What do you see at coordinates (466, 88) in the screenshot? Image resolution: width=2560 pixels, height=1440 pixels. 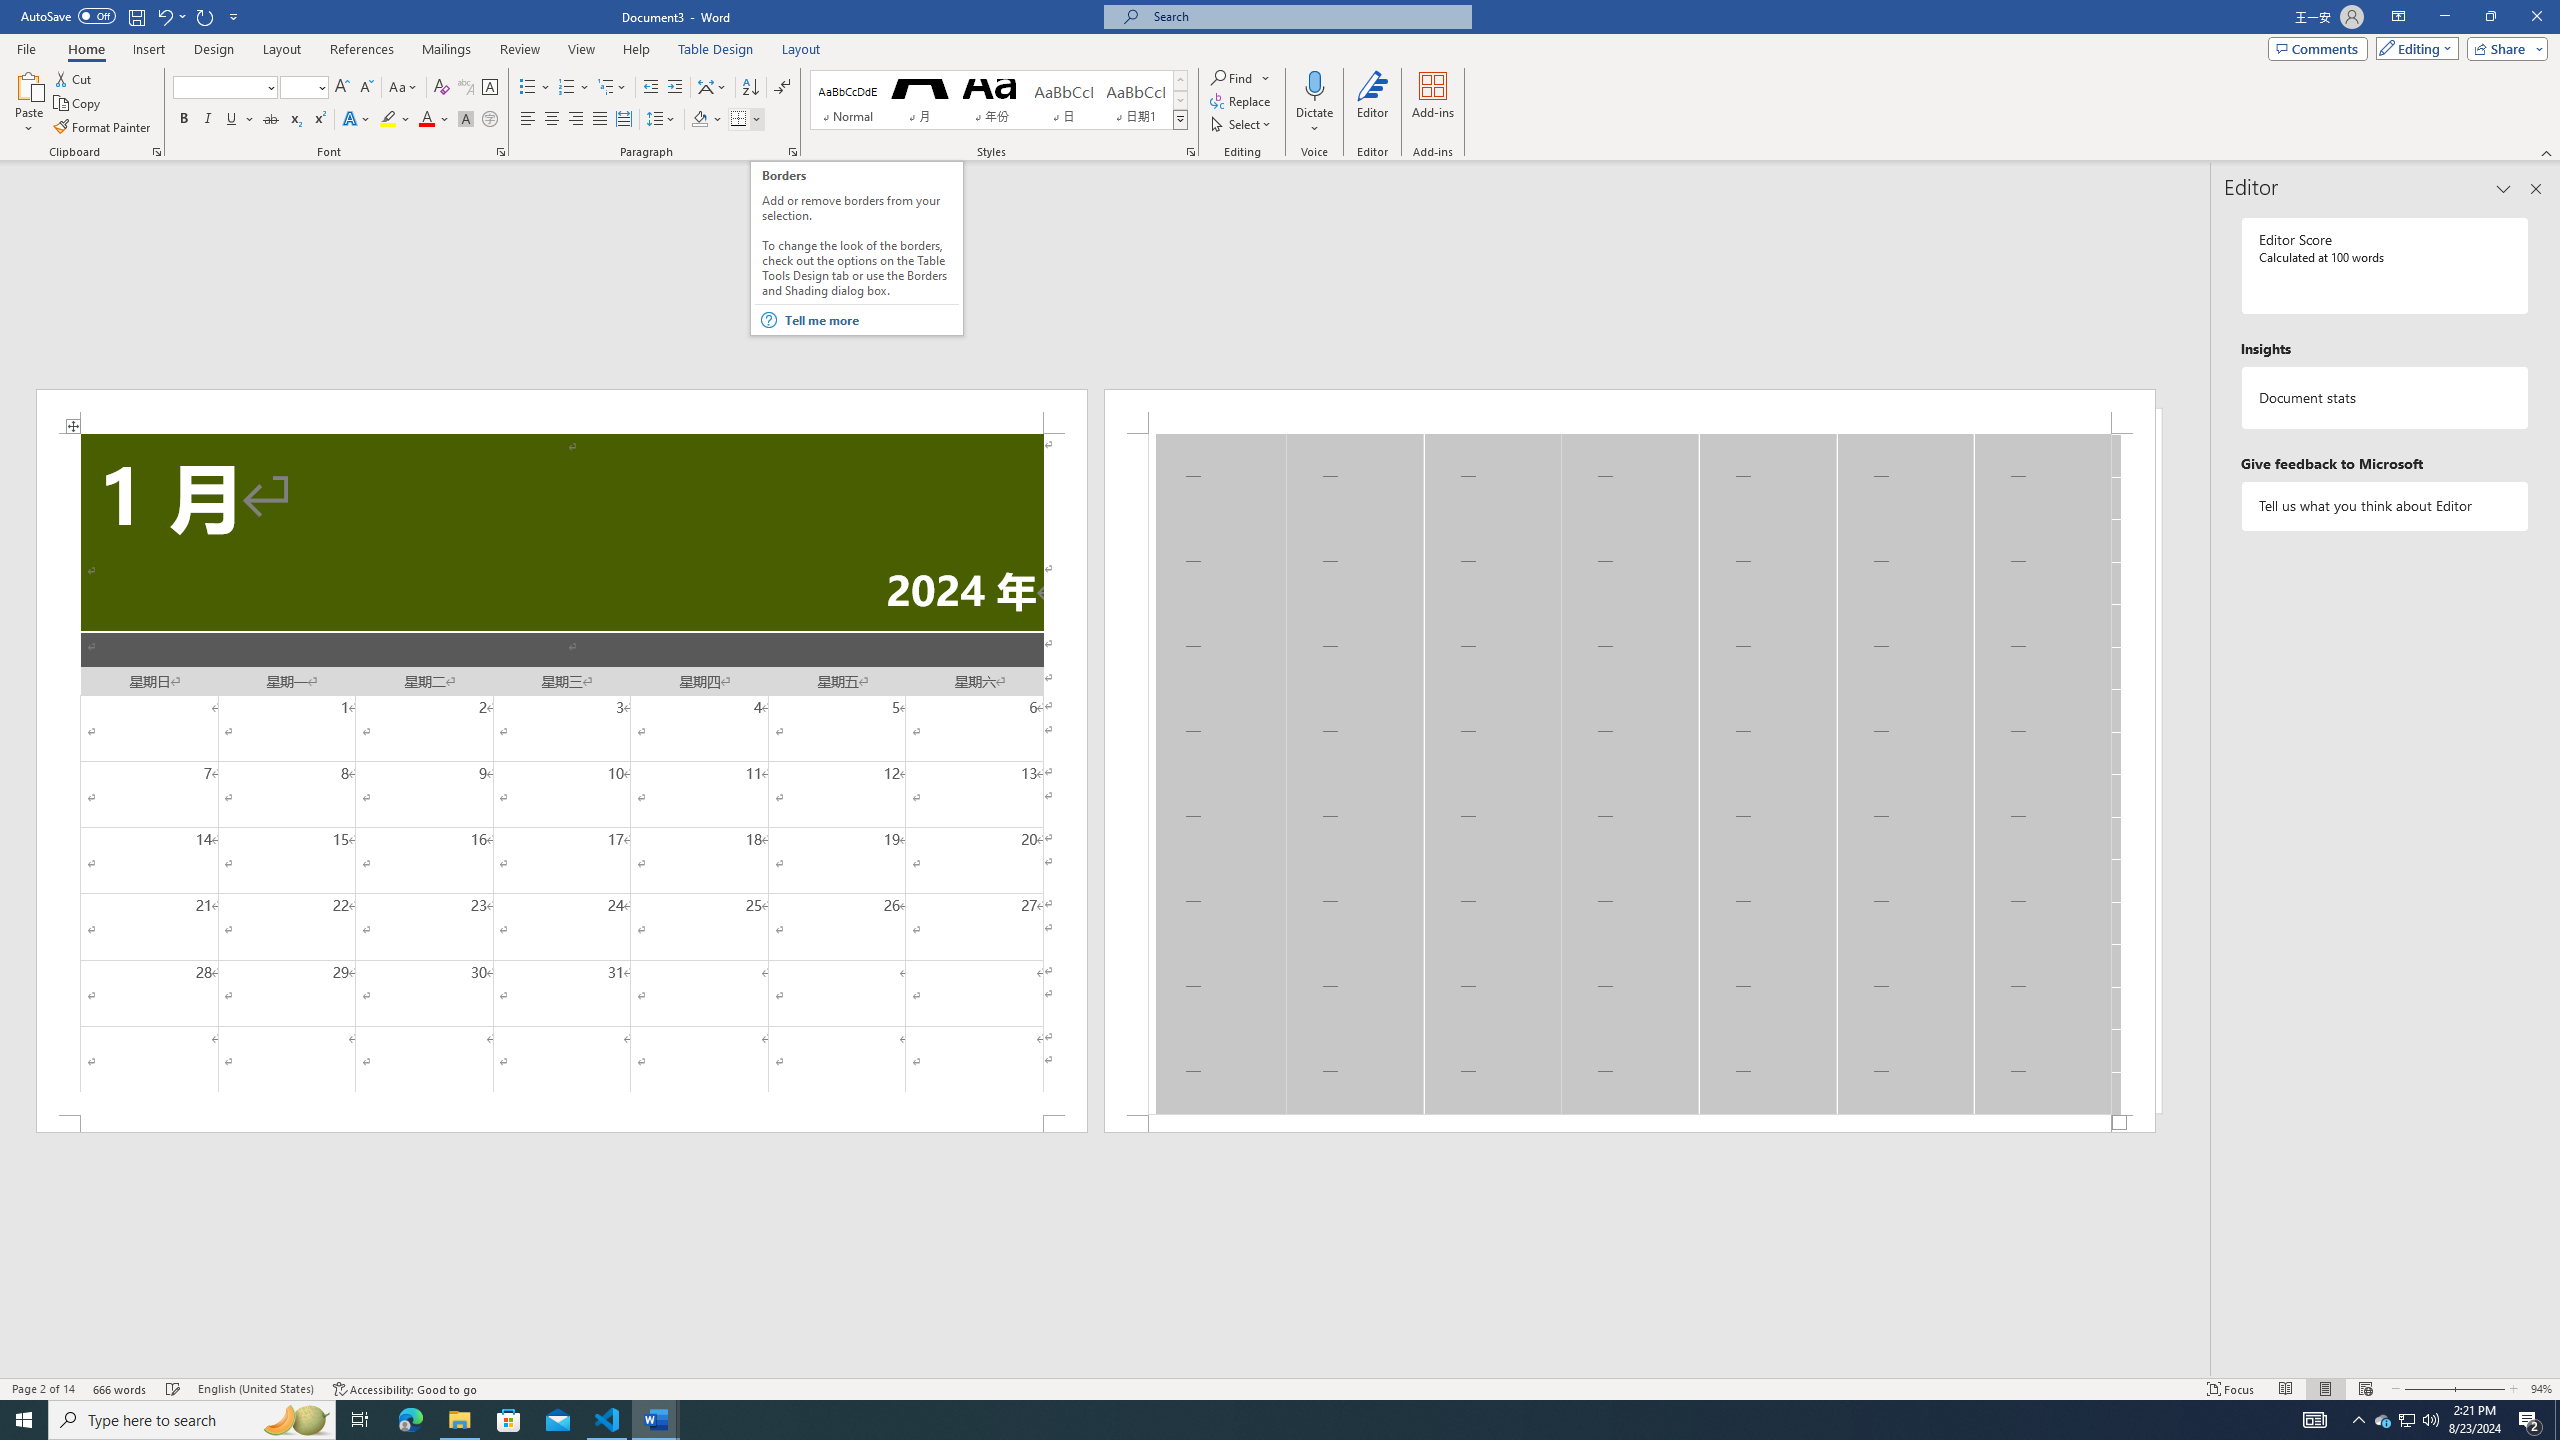 I see `Phonetic Guide...` at bounding box center [466, 88].